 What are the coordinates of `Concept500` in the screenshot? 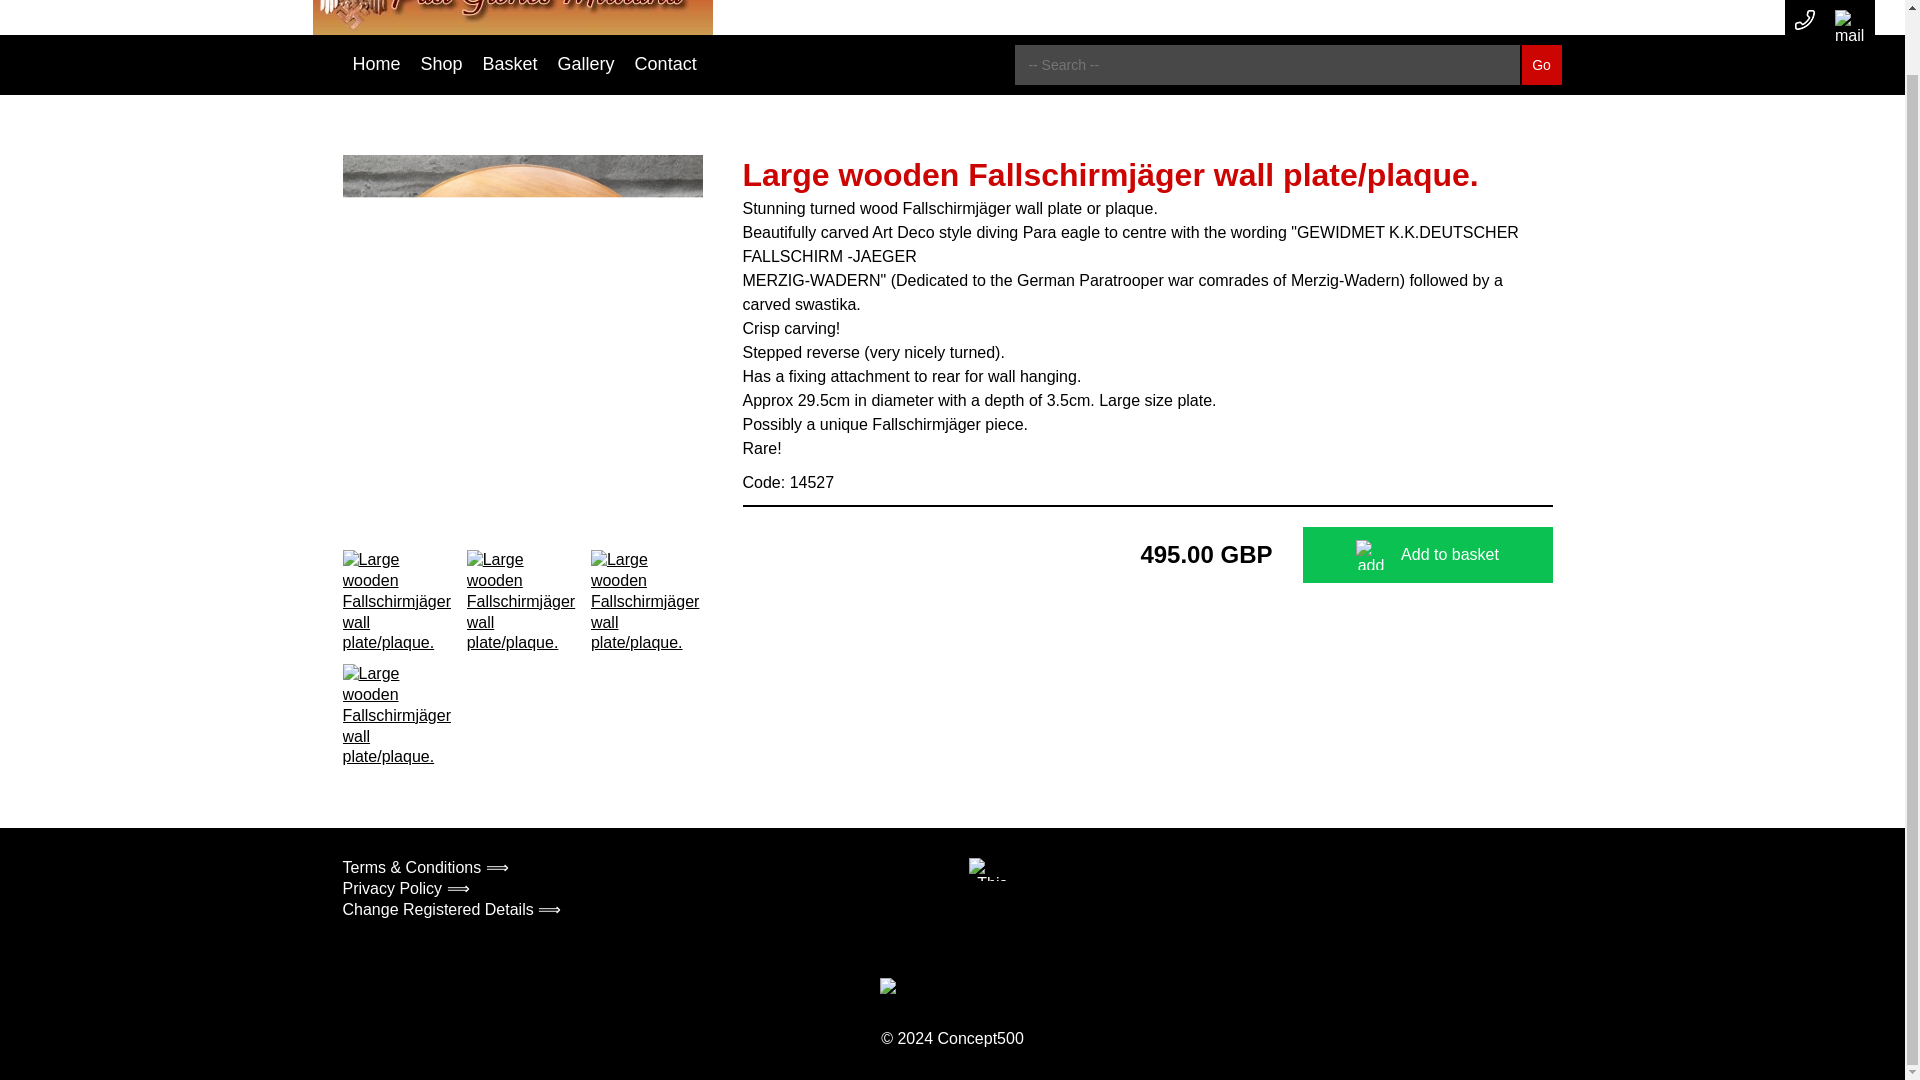 It's located at (980, 1038).